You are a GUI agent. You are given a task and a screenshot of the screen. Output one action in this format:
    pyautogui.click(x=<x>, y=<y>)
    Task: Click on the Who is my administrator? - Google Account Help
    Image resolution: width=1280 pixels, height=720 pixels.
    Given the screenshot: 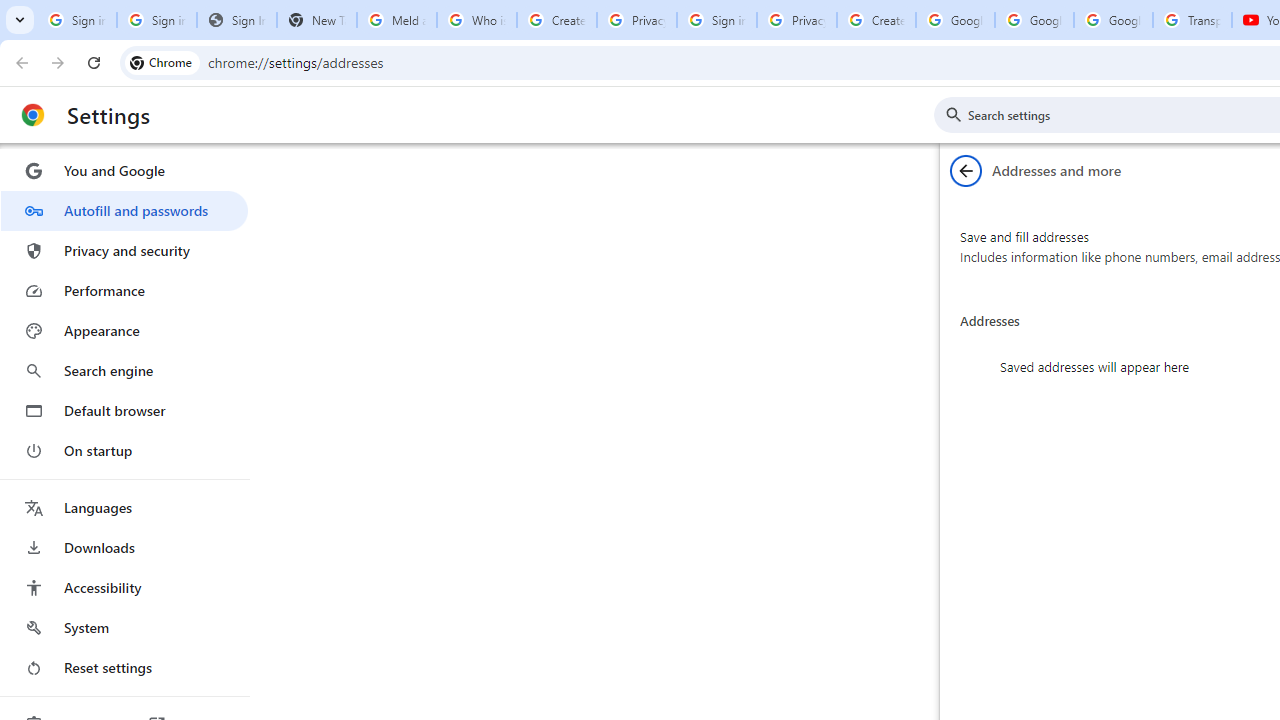 What is the action you would take?
    pyautogui.click(x=476, y=20)
    